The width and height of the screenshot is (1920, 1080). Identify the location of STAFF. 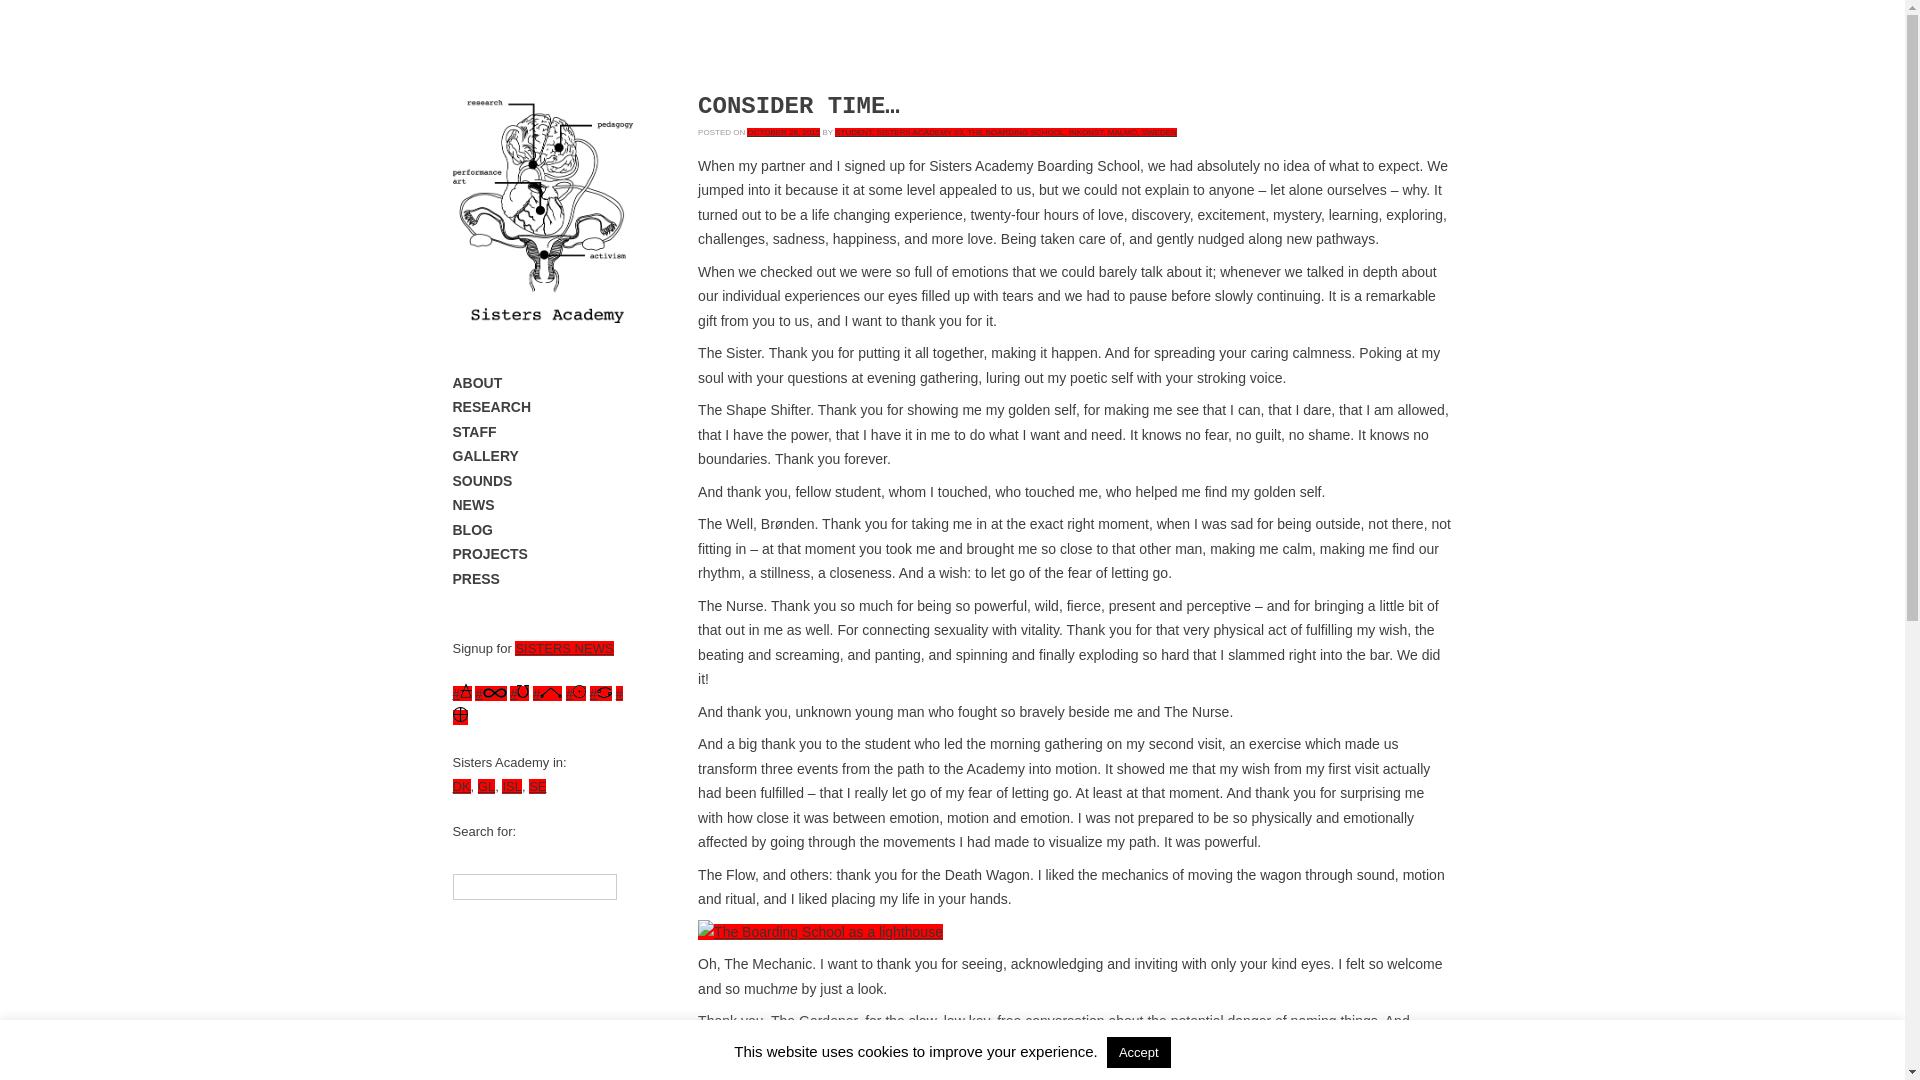
(541, 432).